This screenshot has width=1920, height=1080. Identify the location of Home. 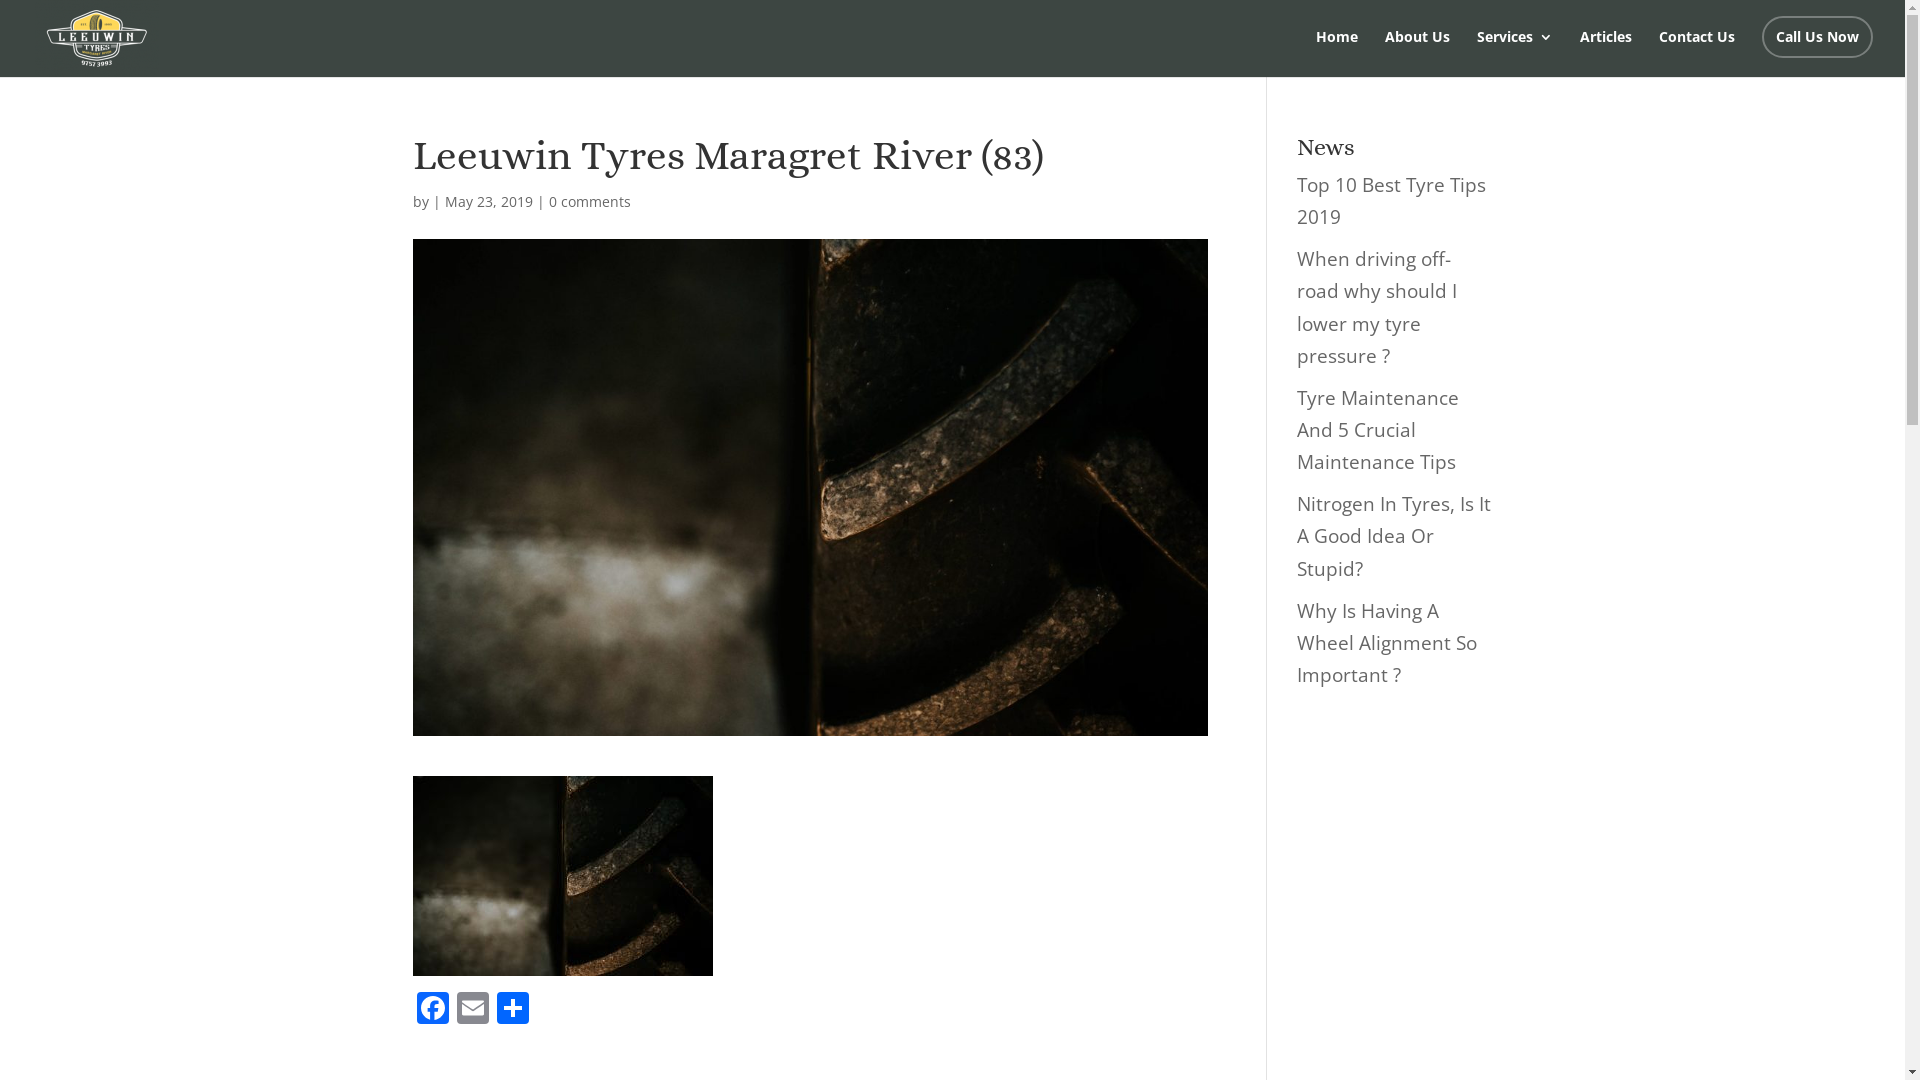
(1337, 54).